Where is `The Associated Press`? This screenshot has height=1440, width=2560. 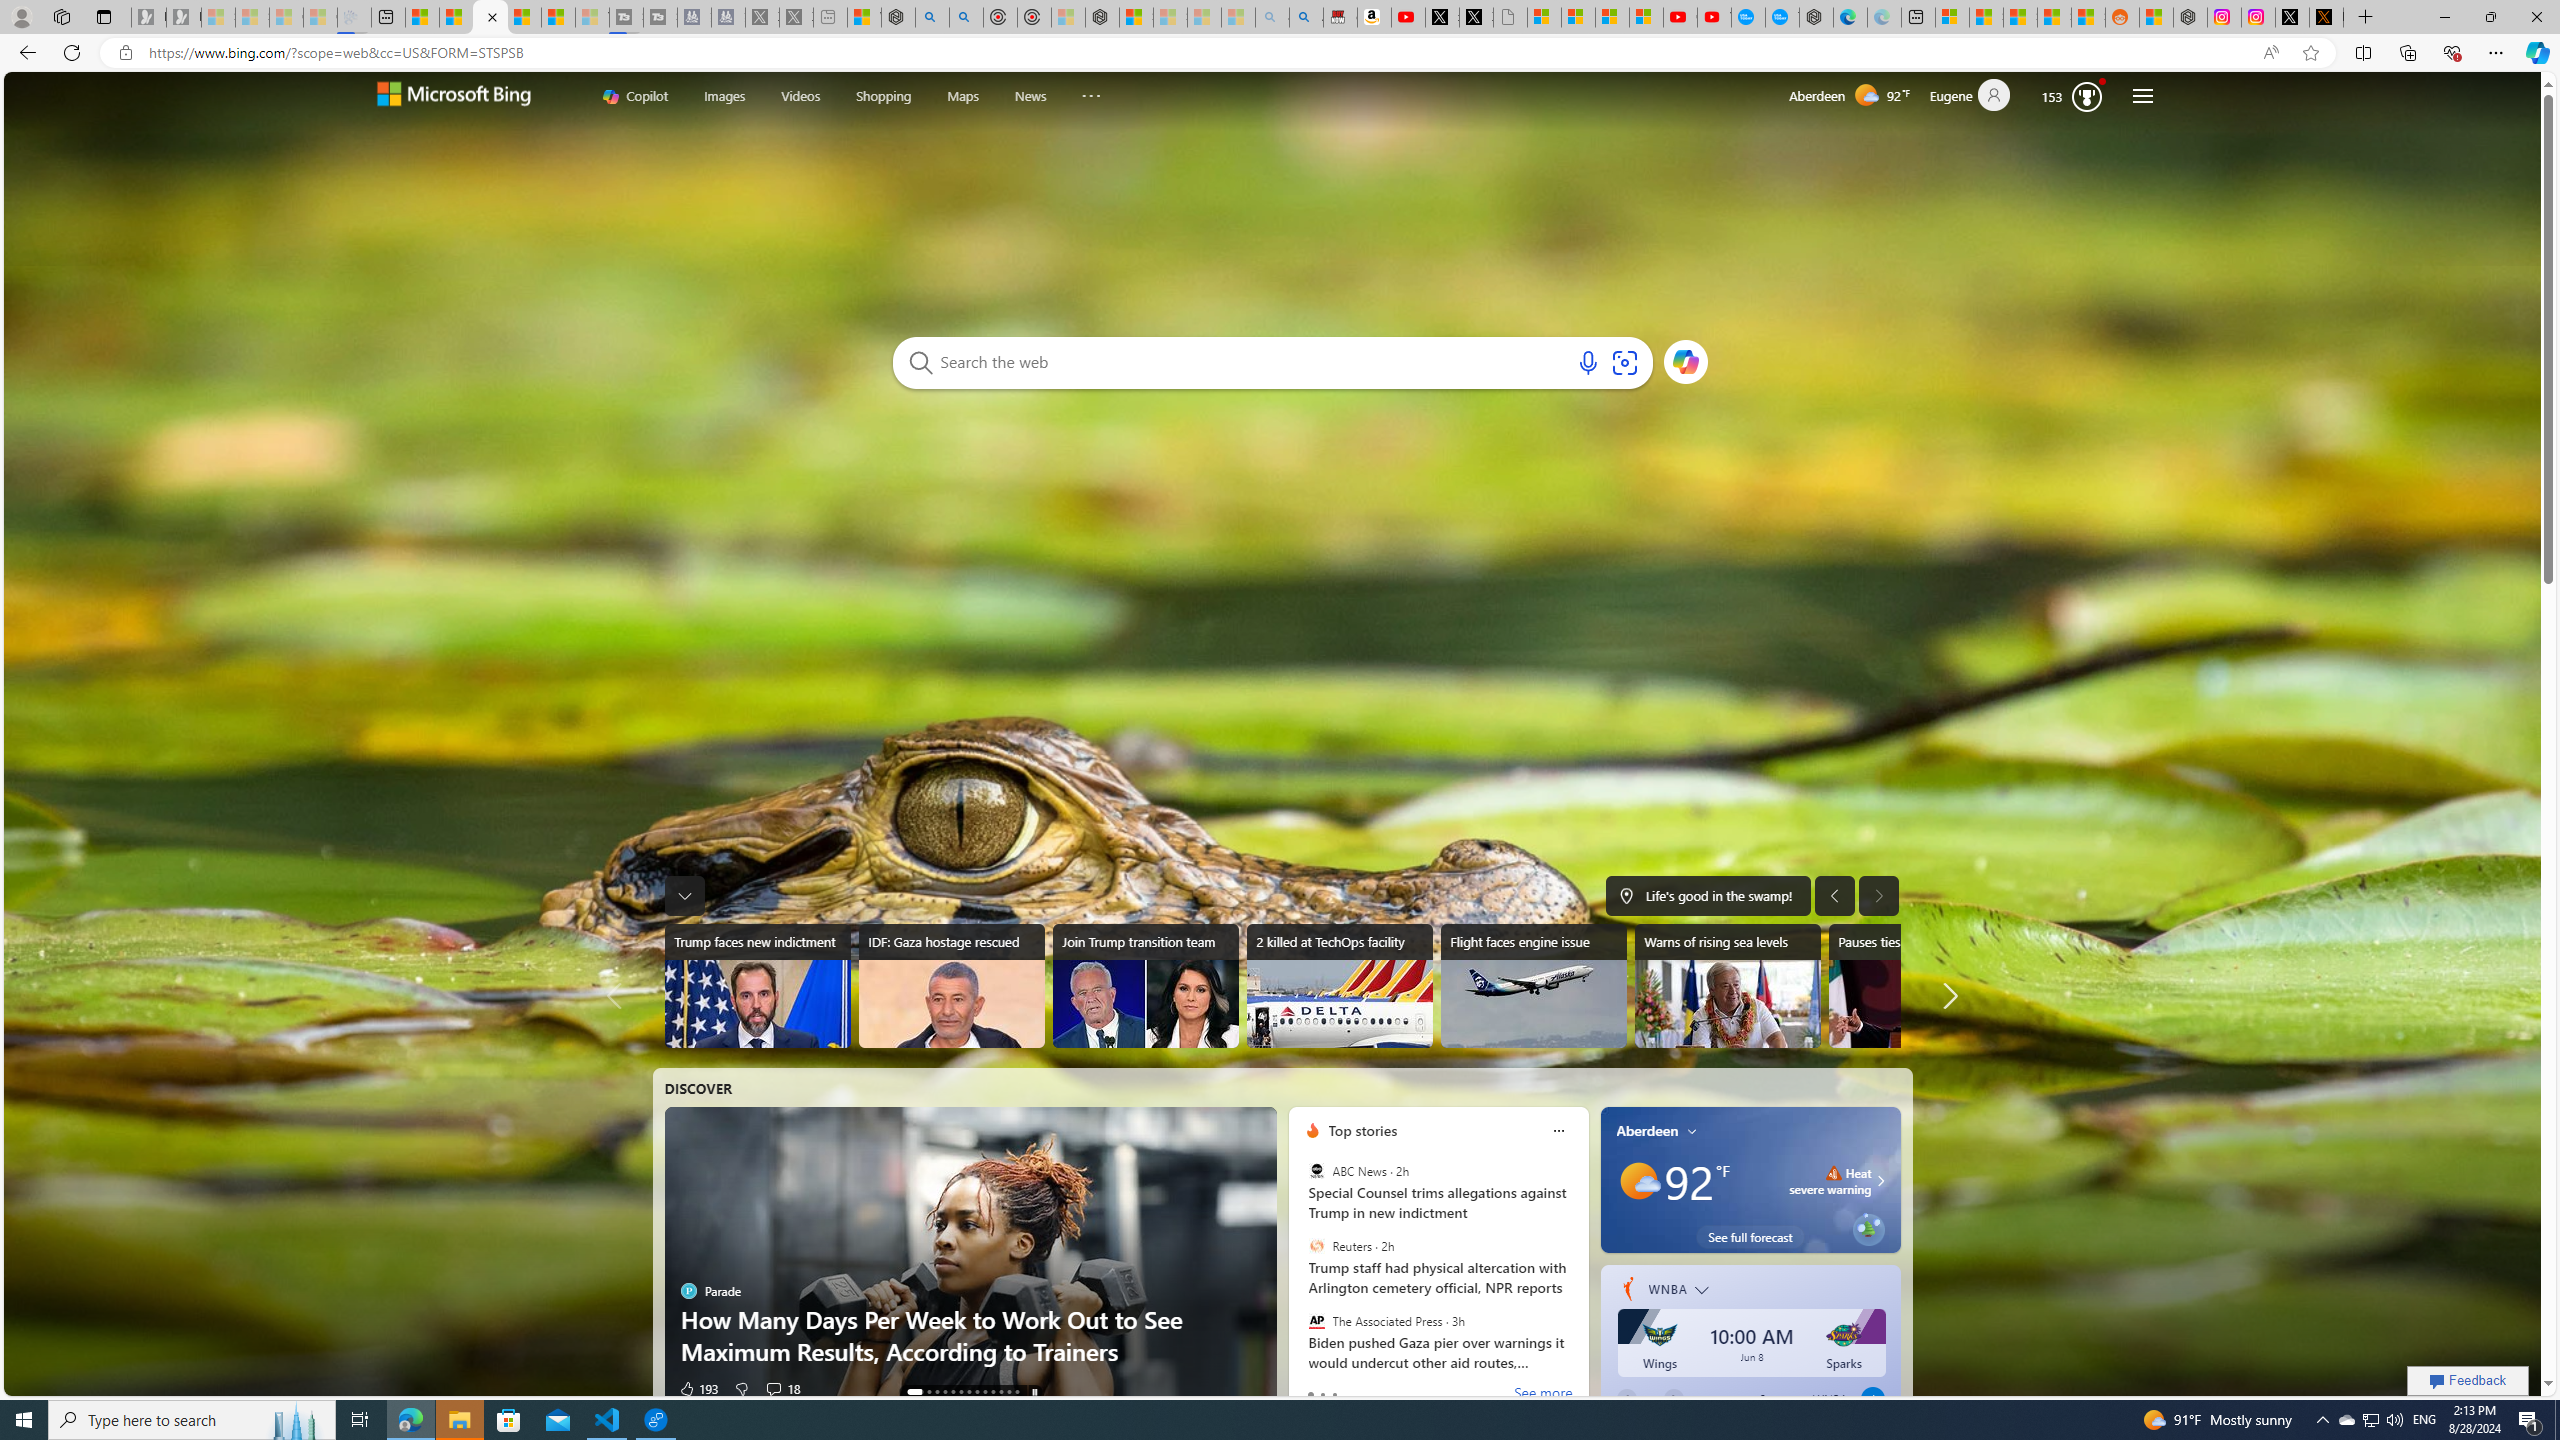
The Associated Press is located at coordinates (1317, 1320).